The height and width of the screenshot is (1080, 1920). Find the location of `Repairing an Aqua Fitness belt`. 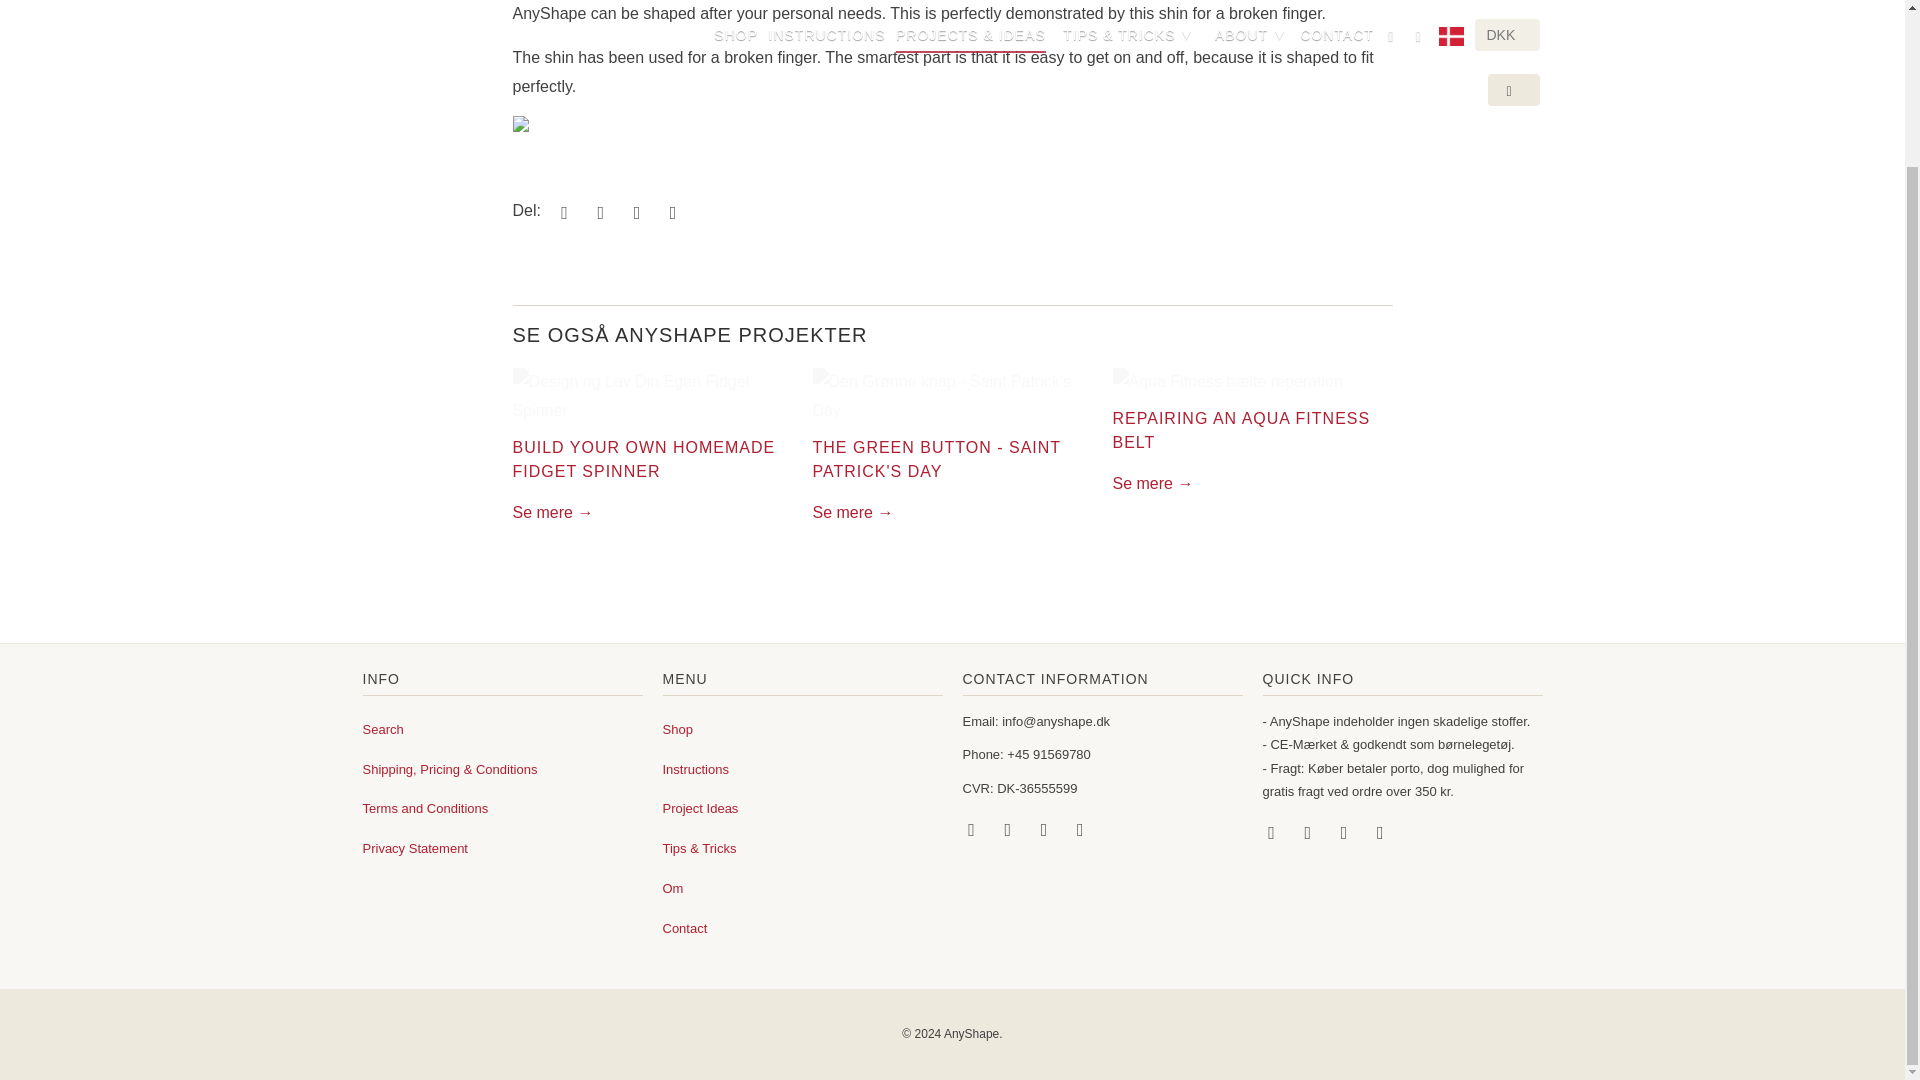

Repairing an Aqua Fitness belt is located at coordinates (1252, 382).